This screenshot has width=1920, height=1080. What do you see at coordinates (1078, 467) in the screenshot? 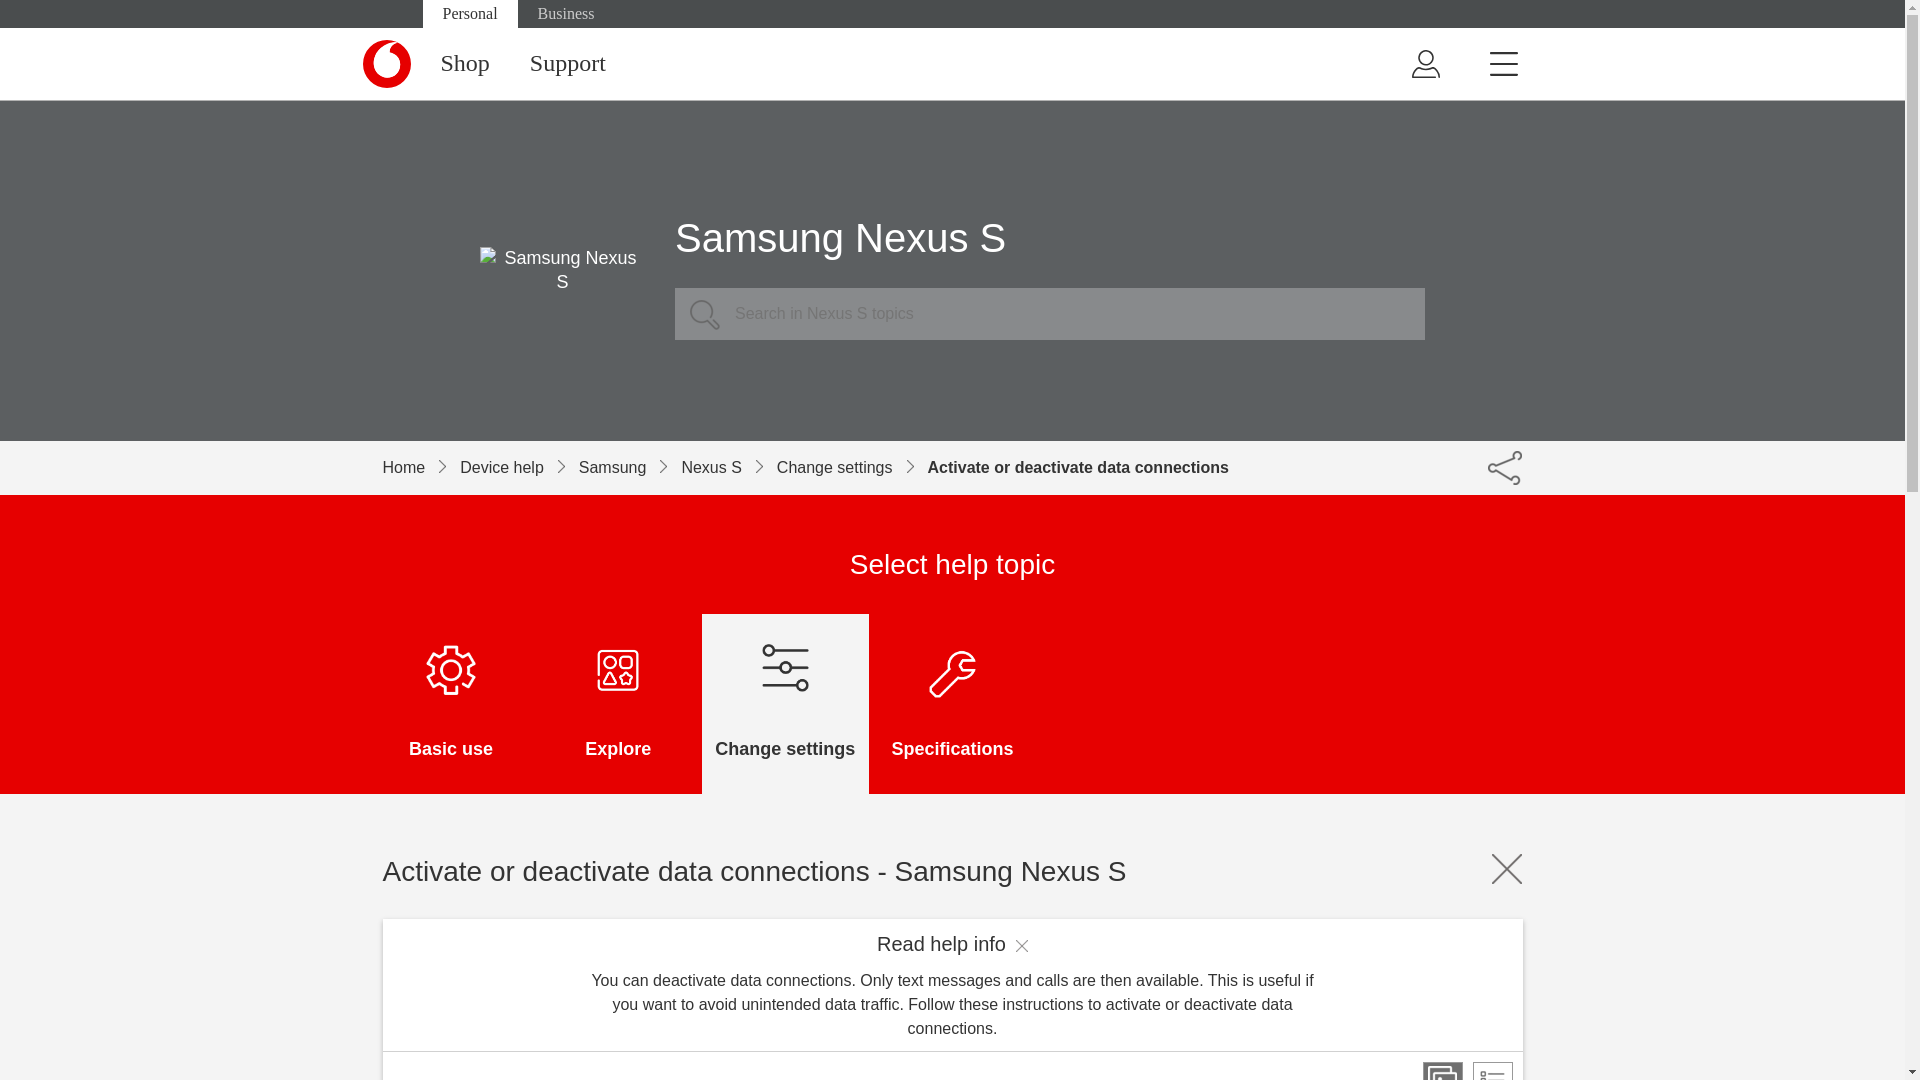
I see `Activate or deactivate data connections` at bounding box center [1078, 467].